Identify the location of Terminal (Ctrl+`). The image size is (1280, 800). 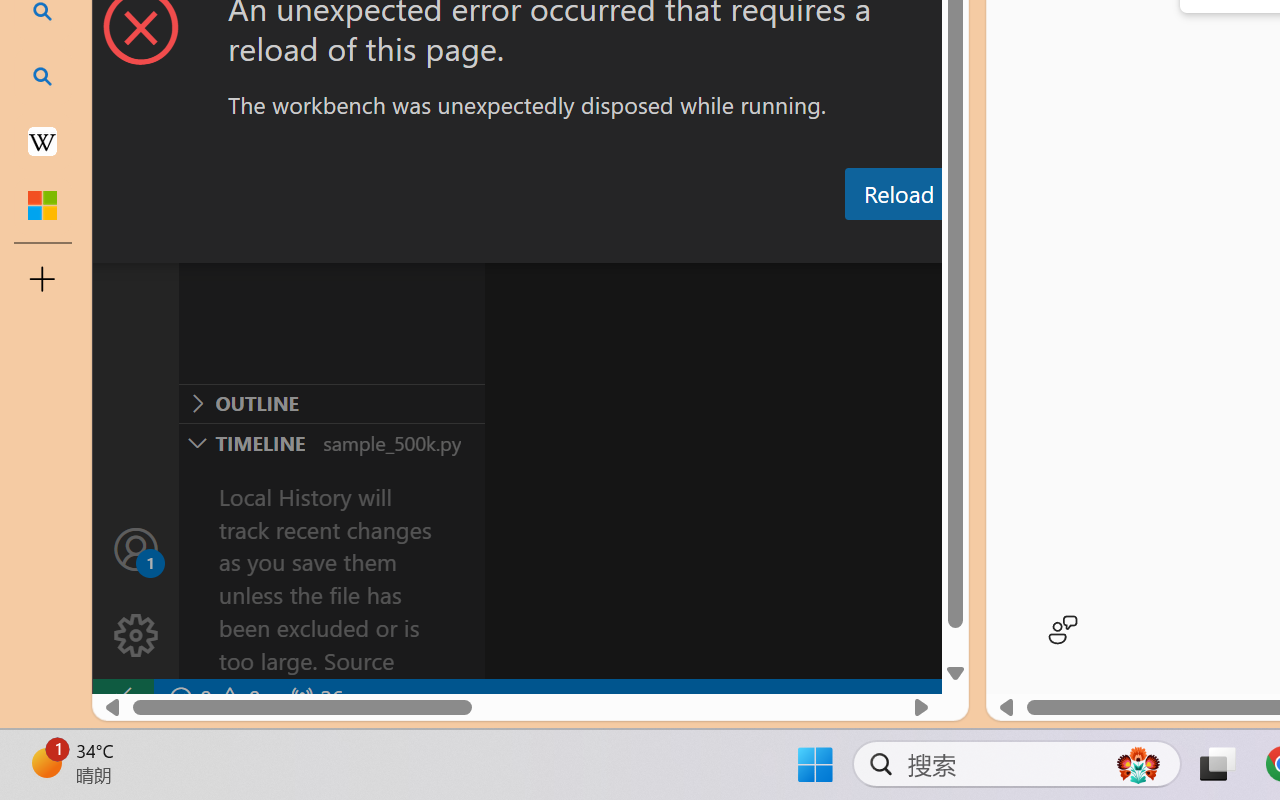
(1021, 243).